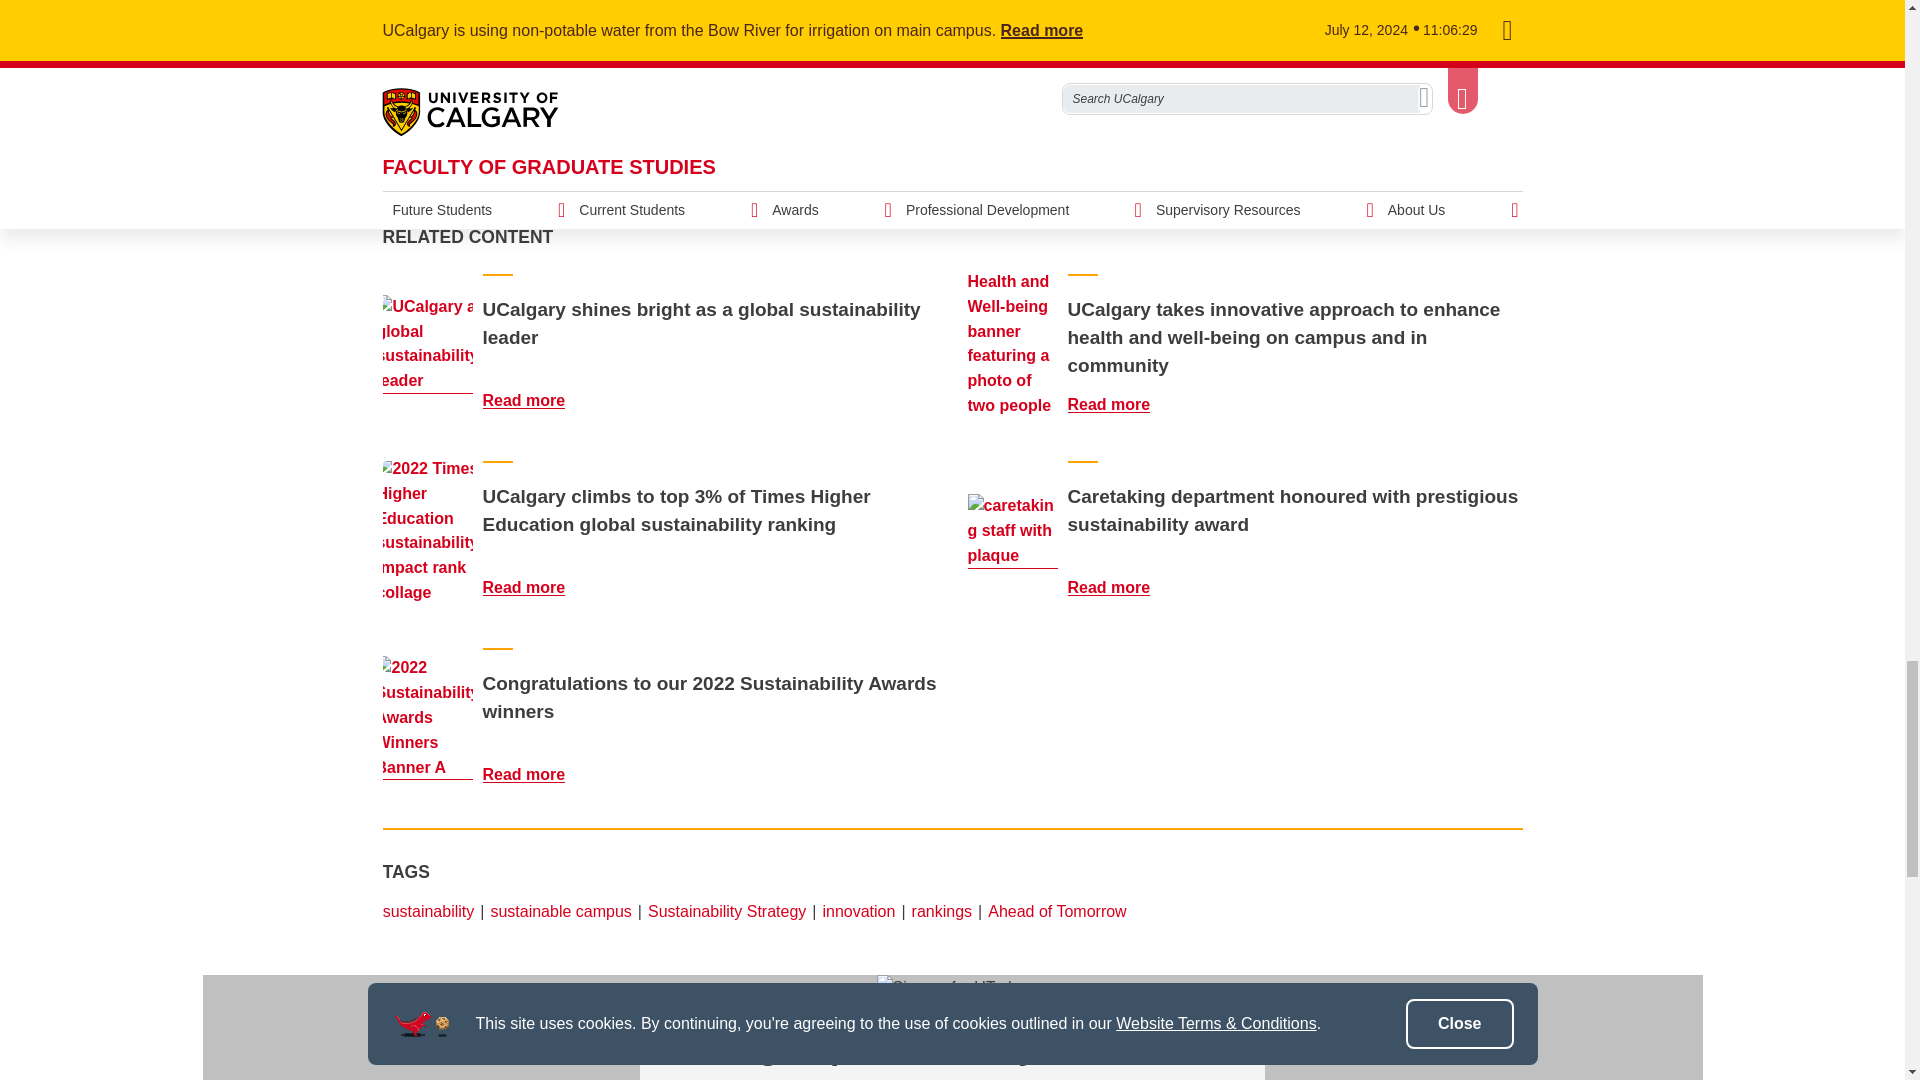 This screenshot has width=1920, height=1080. I want to click on UCalgary shines bright as a global sustainability leader  , so click(535, 400).